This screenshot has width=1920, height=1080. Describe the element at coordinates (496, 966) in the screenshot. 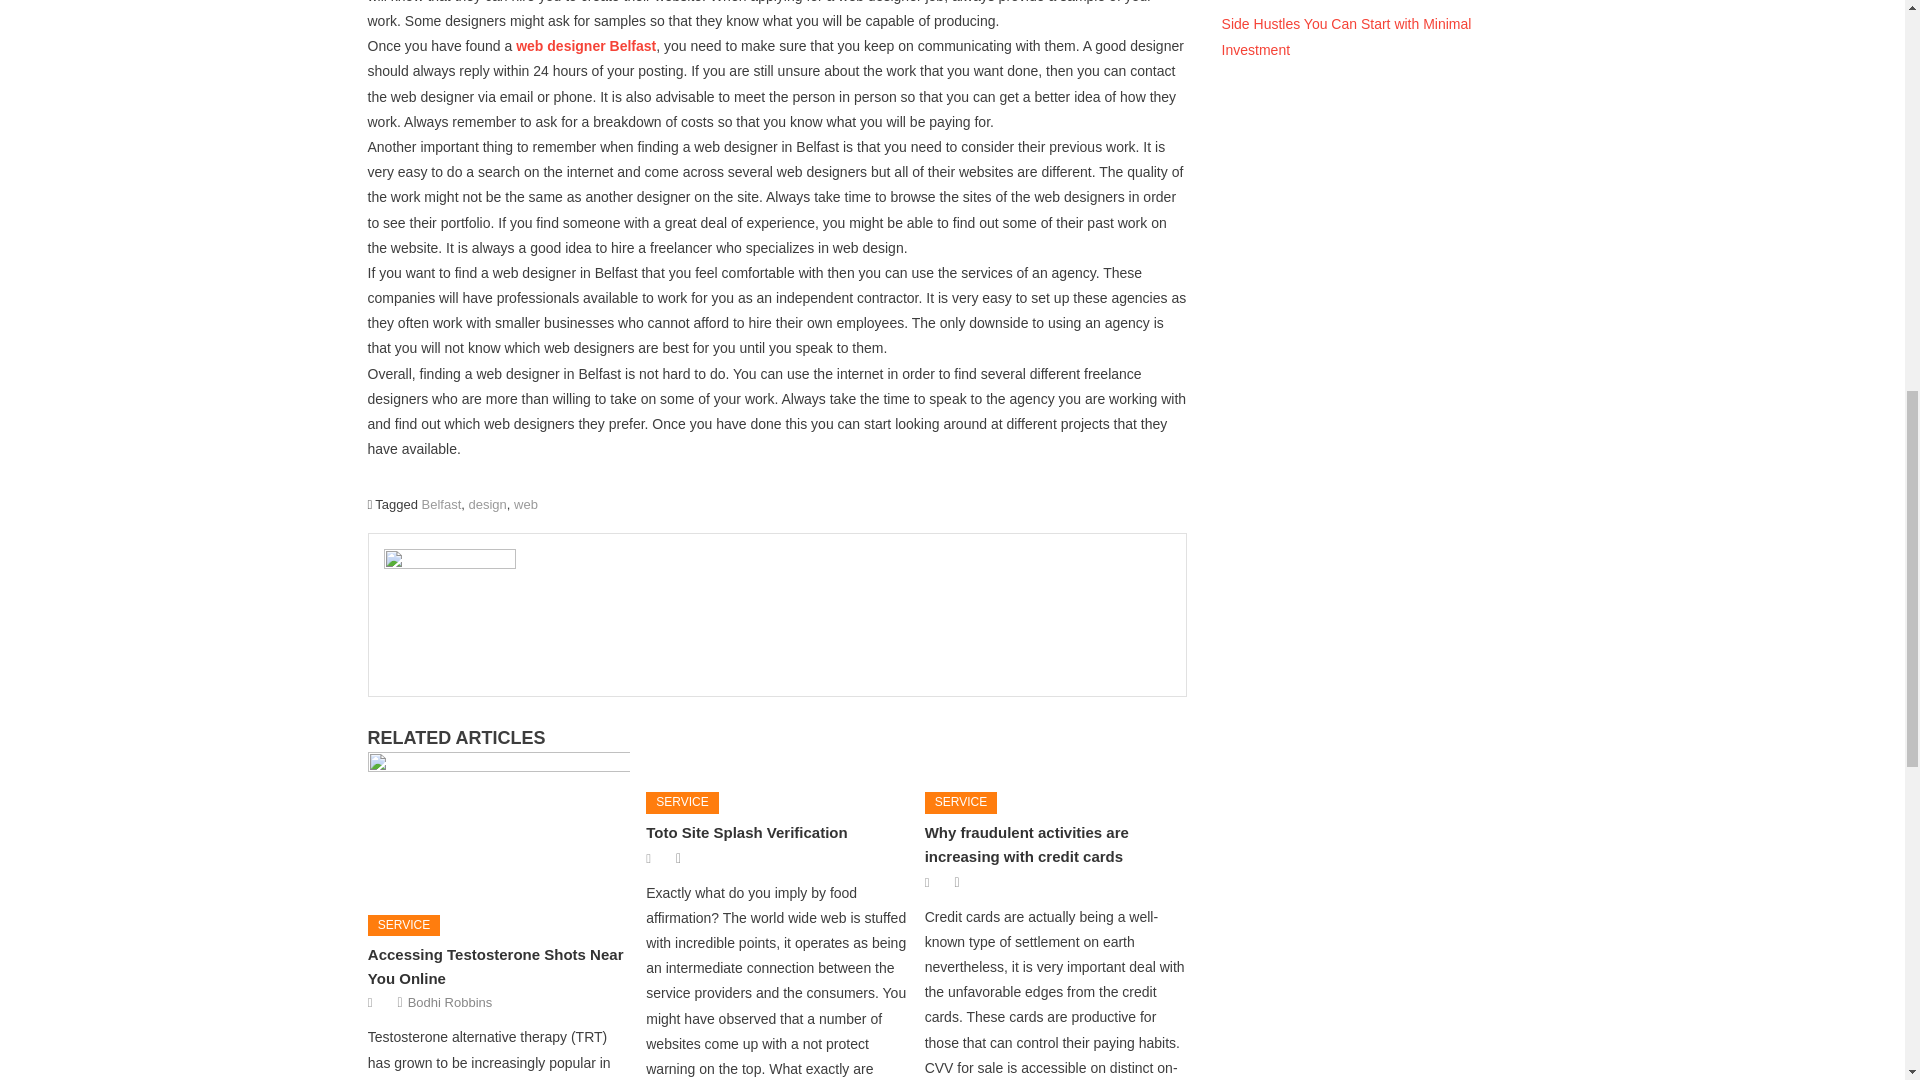

I see `Accessing Testosterone Shots Near You Online` at that location.